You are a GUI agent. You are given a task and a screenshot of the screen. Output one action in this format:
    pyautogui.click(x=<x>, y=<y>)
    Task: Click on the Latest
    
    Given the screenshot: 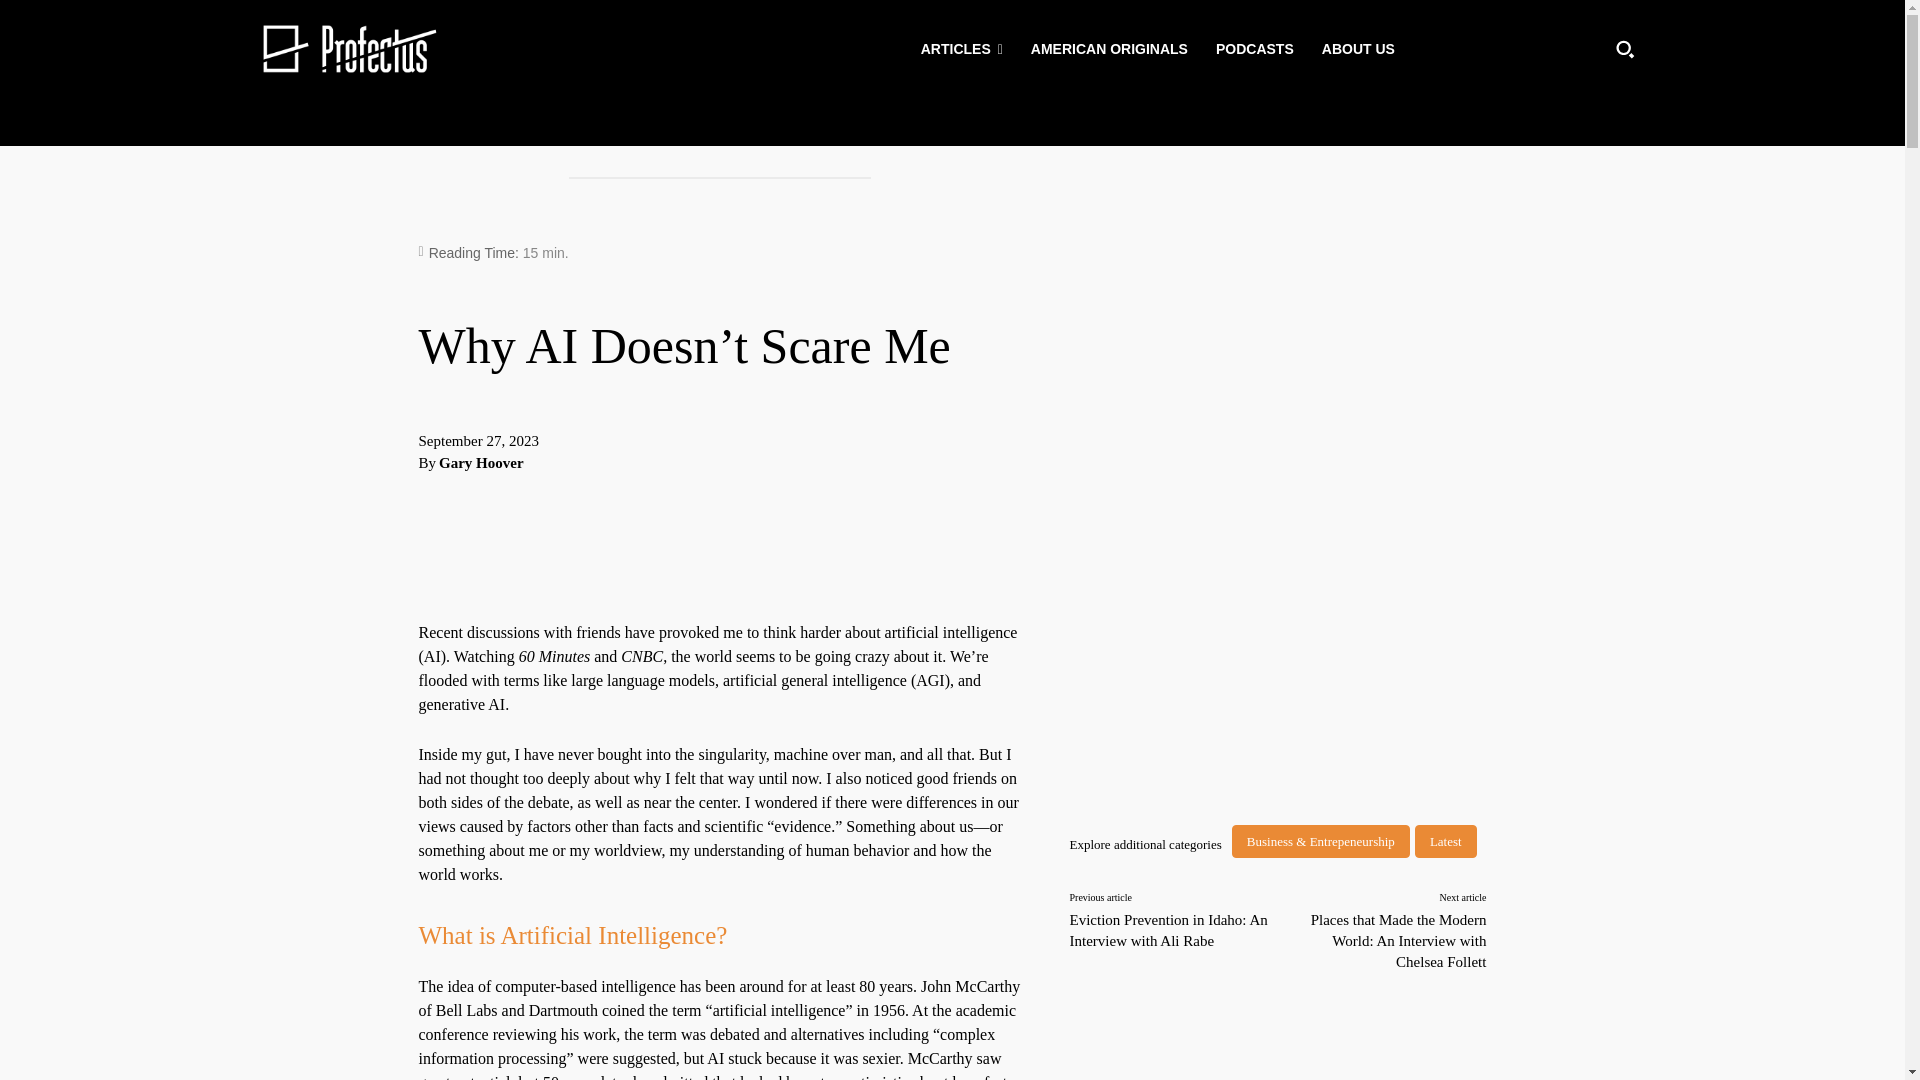 What is the action you would take?
    pyautogui.click(x=1446, y=841)
    